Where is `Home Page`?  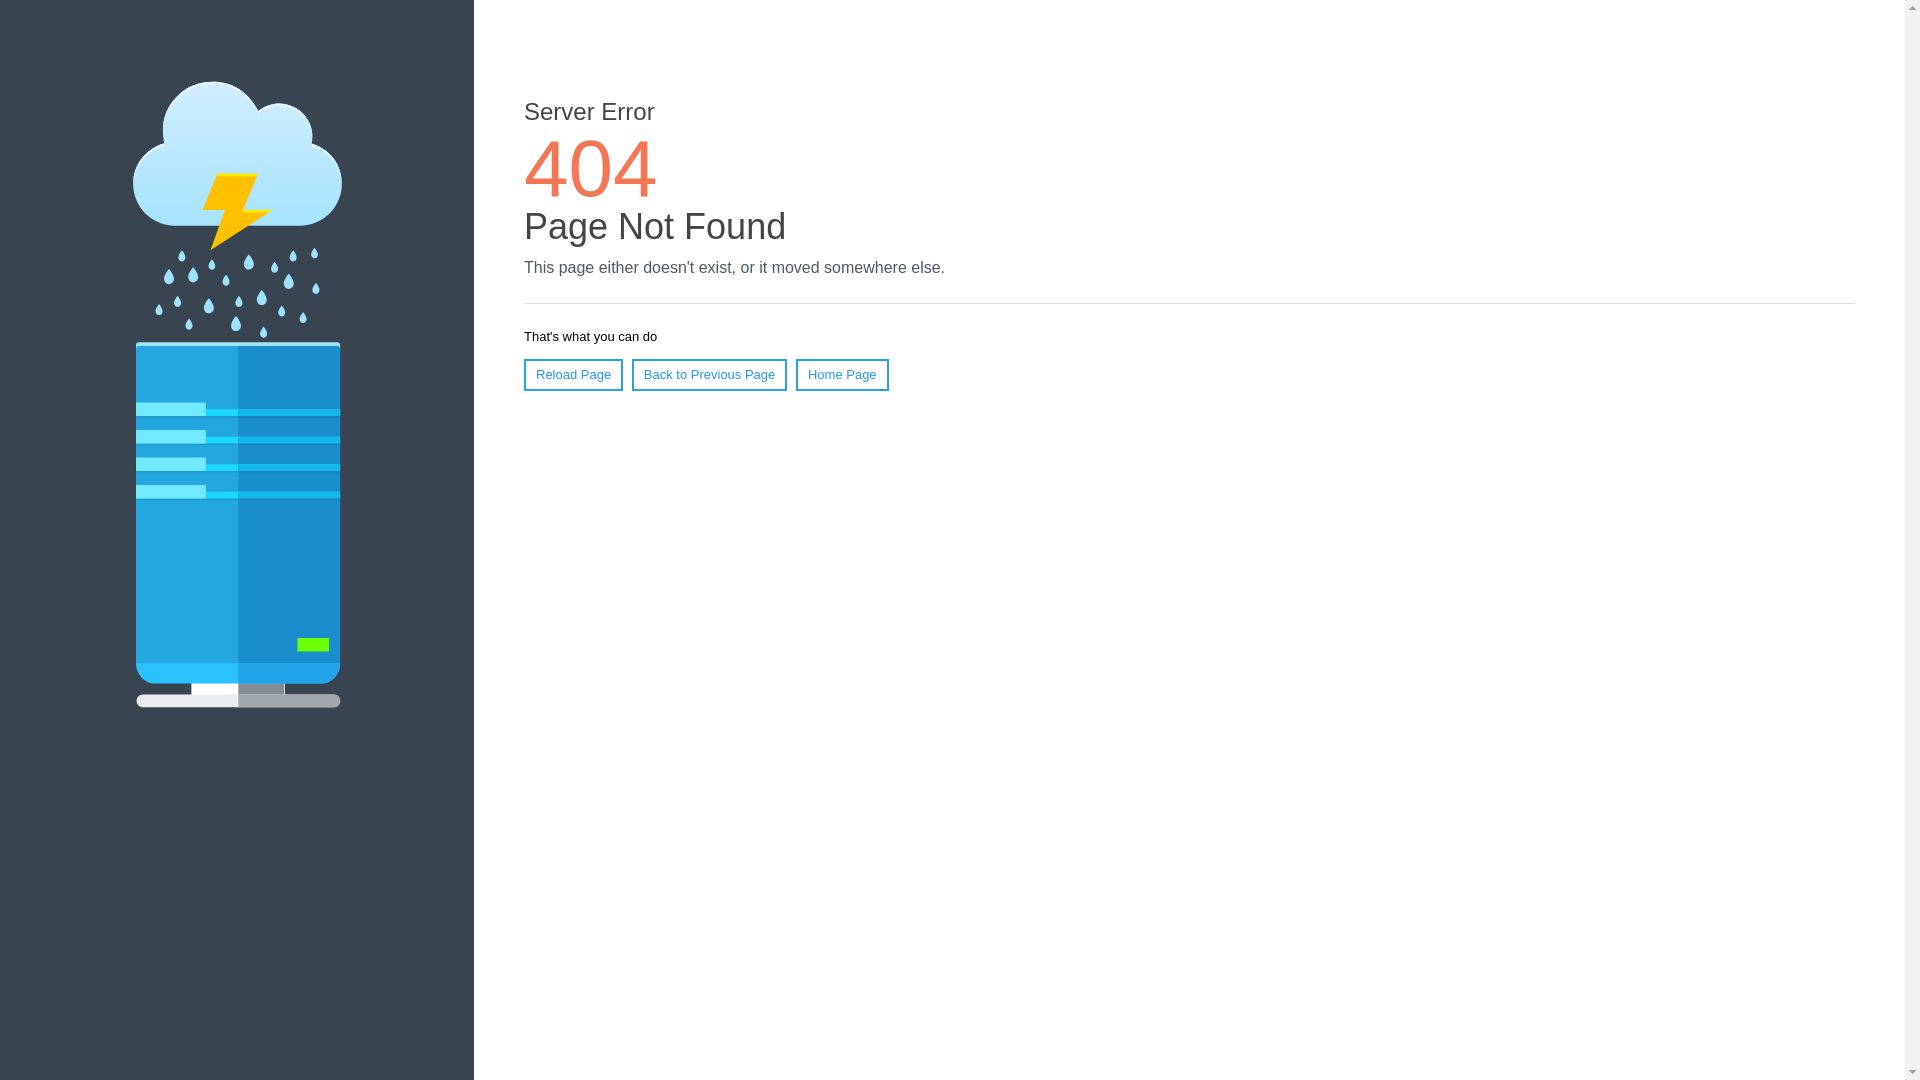 Home Page is located at coordinates (842, 375).